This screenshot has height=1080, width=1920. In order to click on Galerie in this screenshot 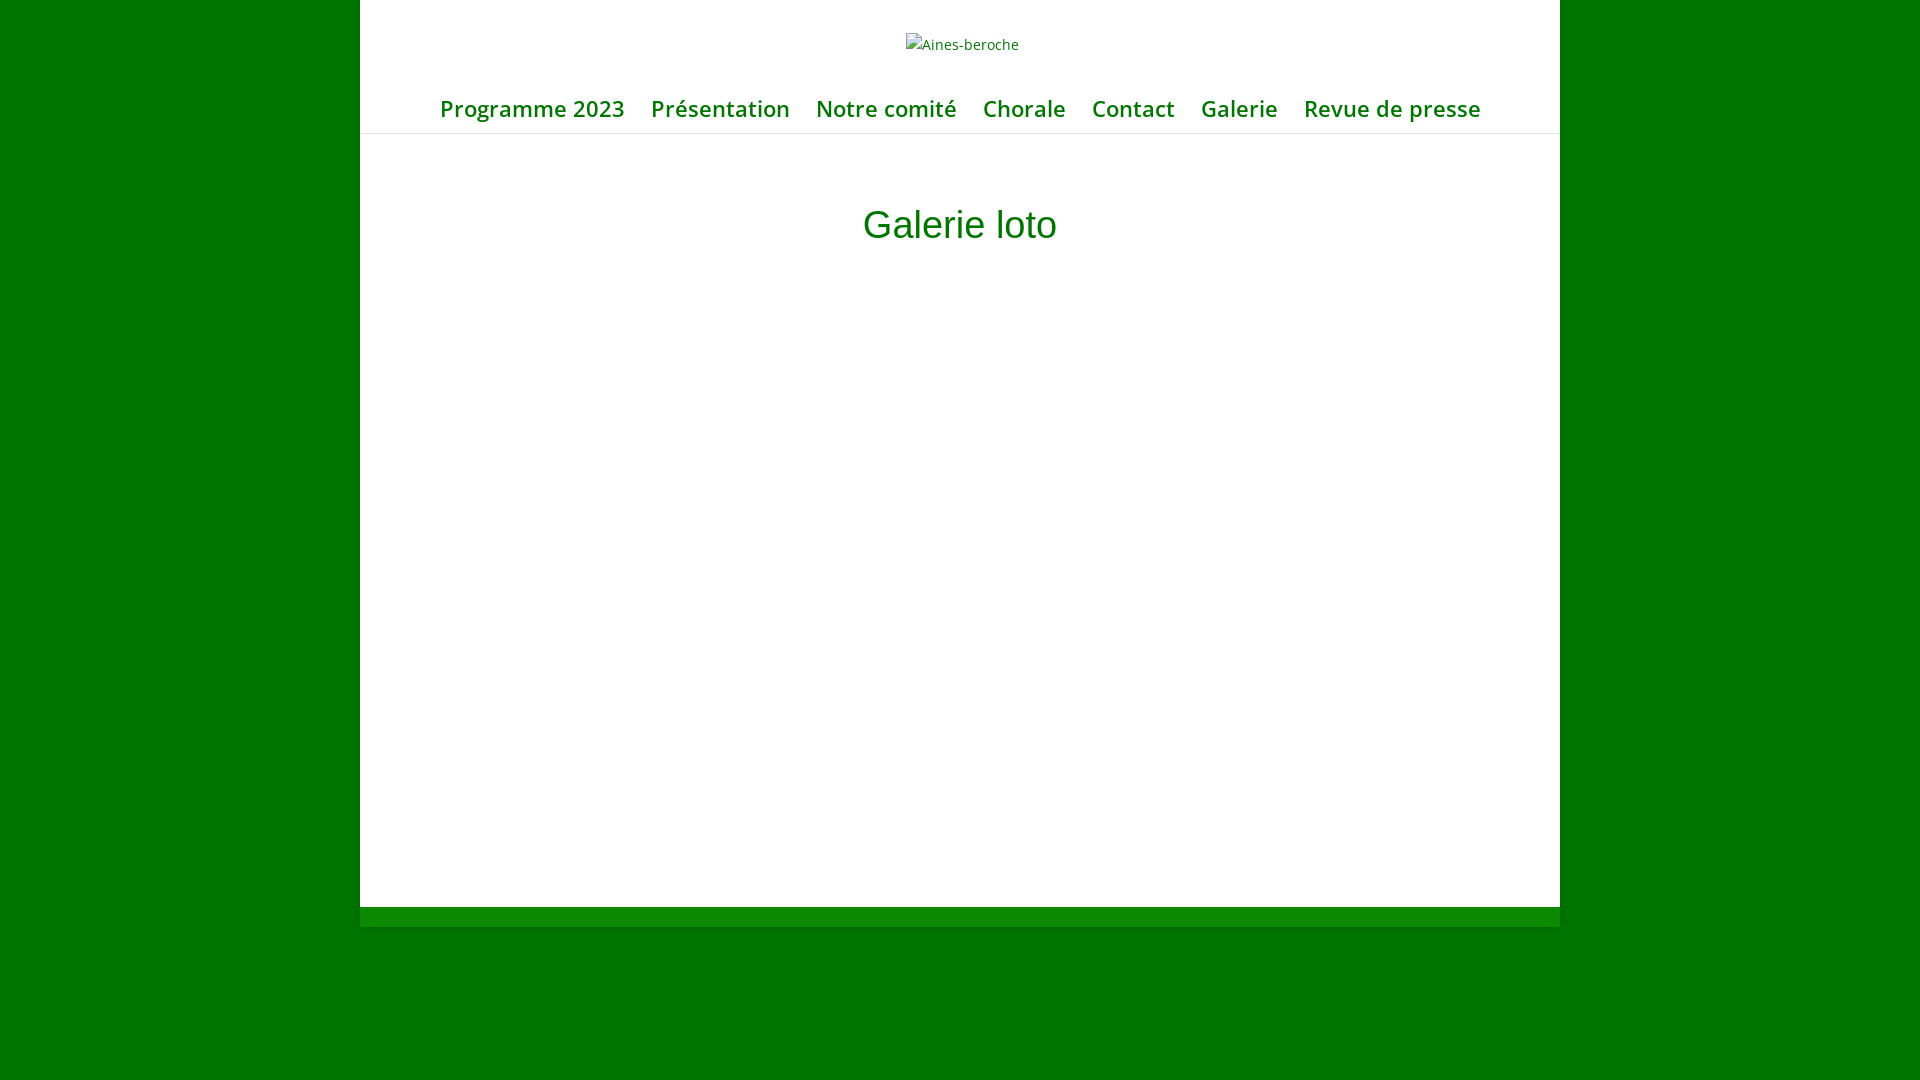, I will do `click(1238, 117)`.